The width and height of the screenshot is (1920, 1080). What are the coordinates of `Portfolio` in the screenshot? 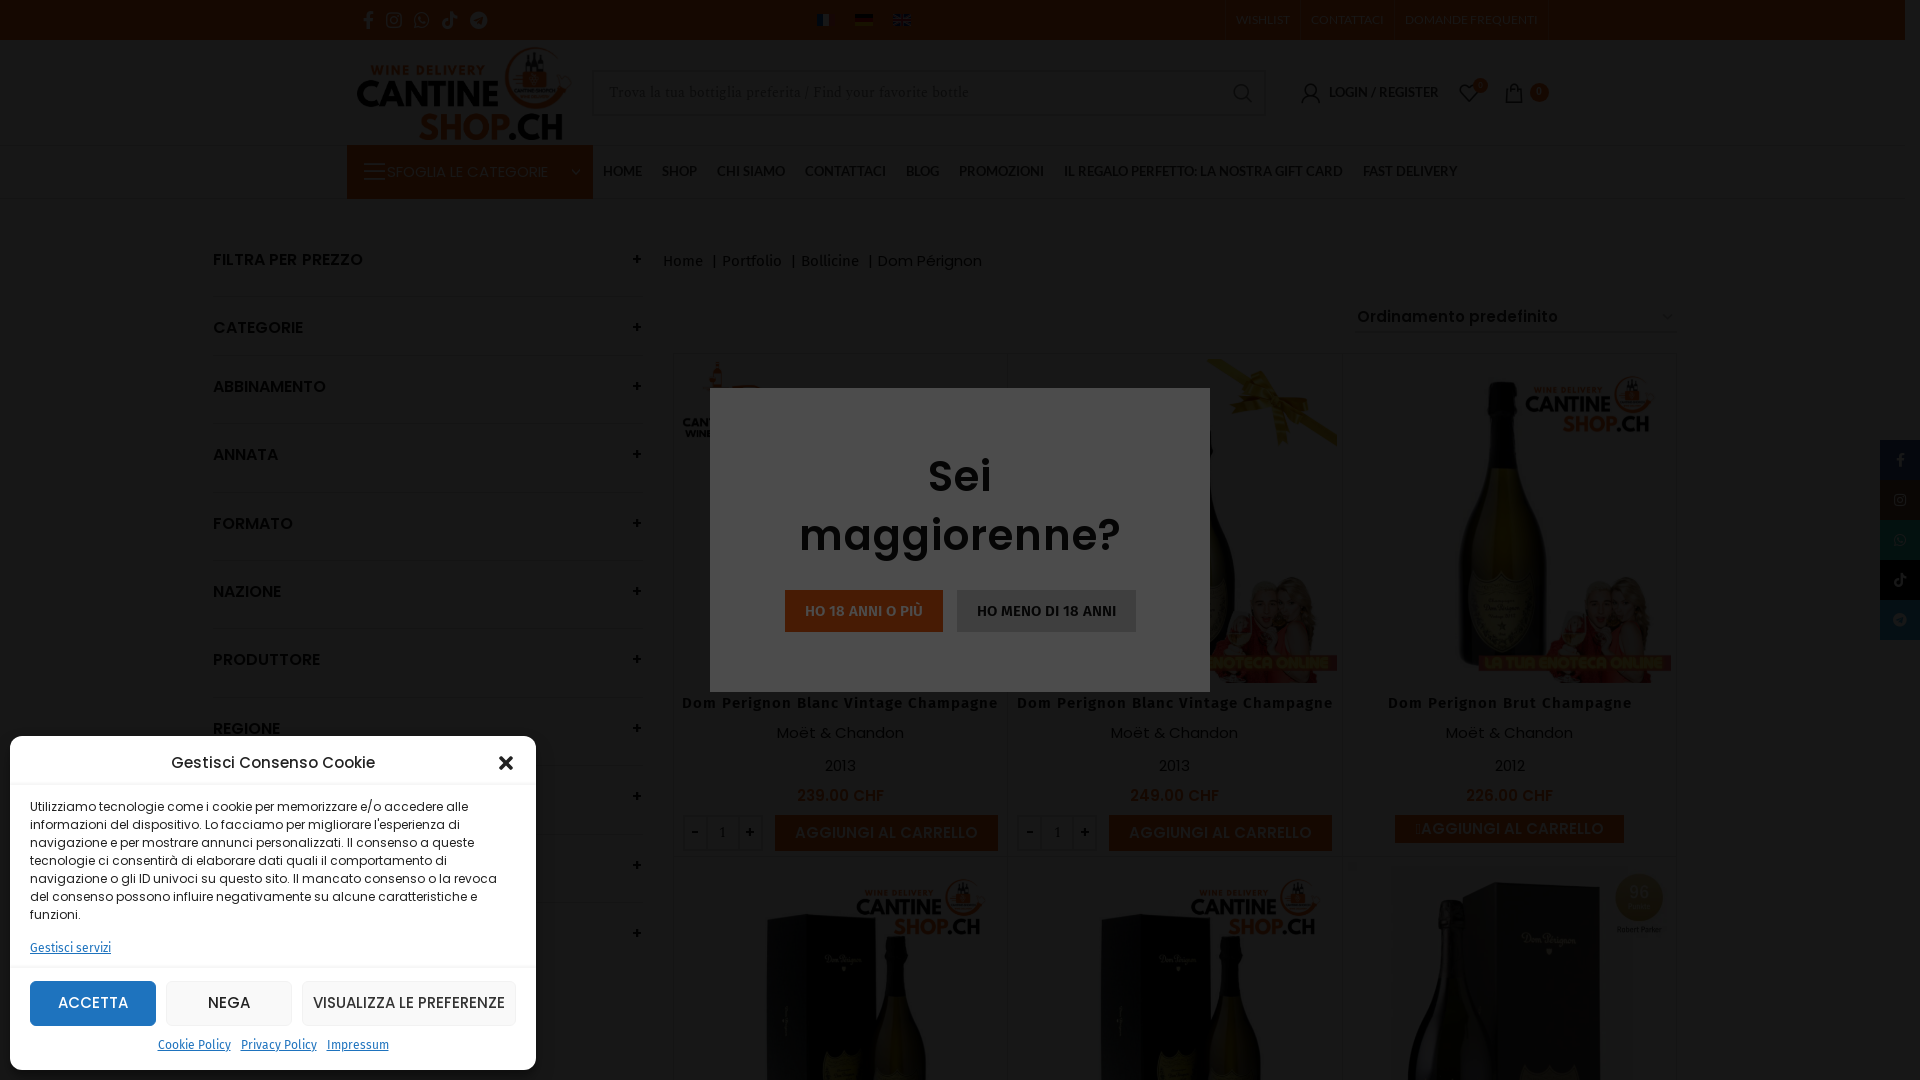 It's located at (752, 261).